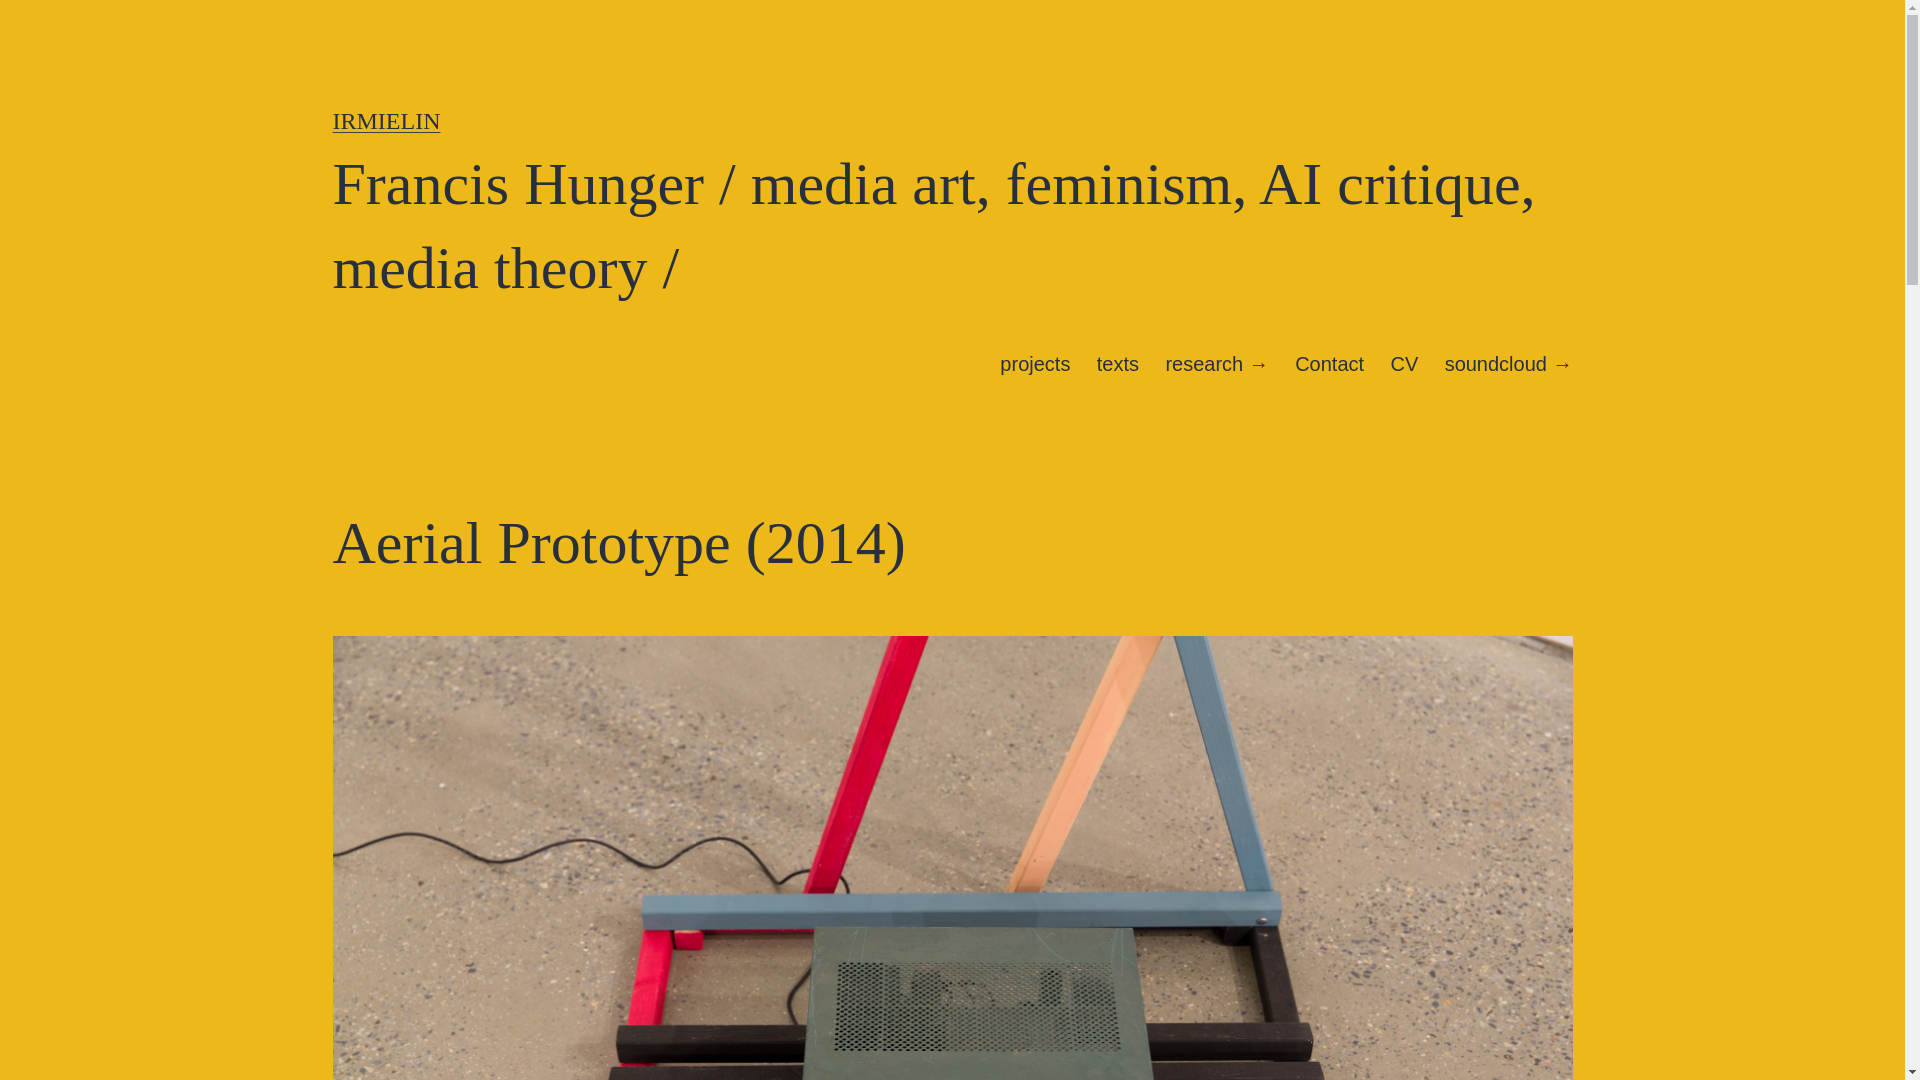 This screenshot has width=1920, height=1080. I want to click on IRMIELIN, so click(386, 120).